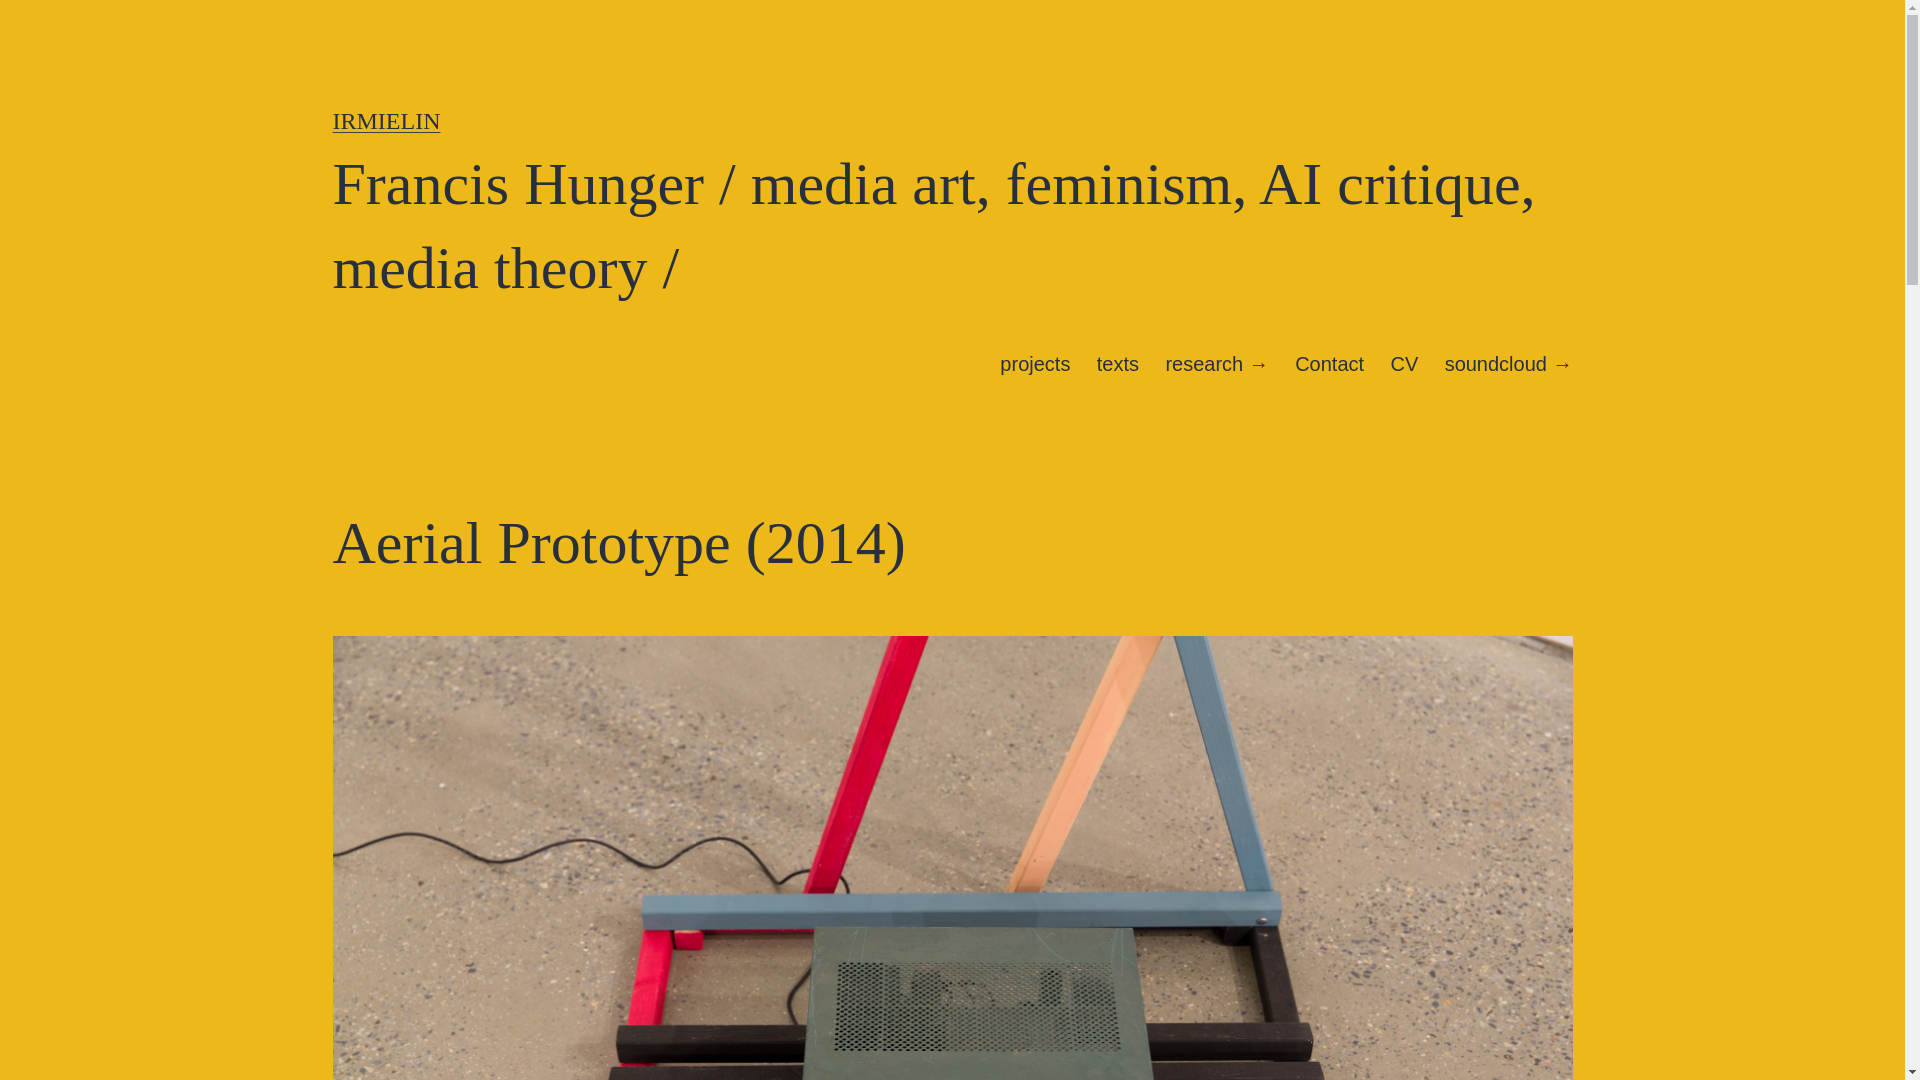 This screenshot has width=1920, height=1080. I want to click on IRMIELIN, so click(386, 120).